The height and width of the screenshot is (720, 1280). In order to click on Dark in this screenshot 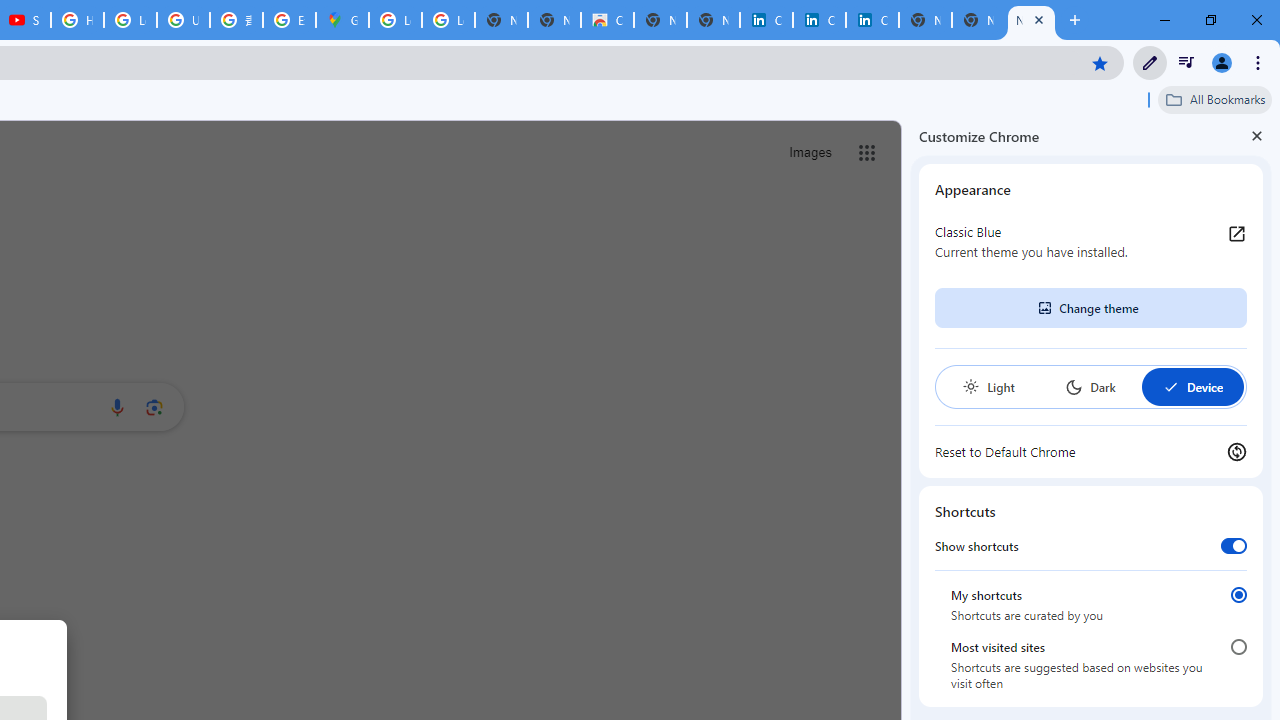, I will do `click(1090, 386)`.